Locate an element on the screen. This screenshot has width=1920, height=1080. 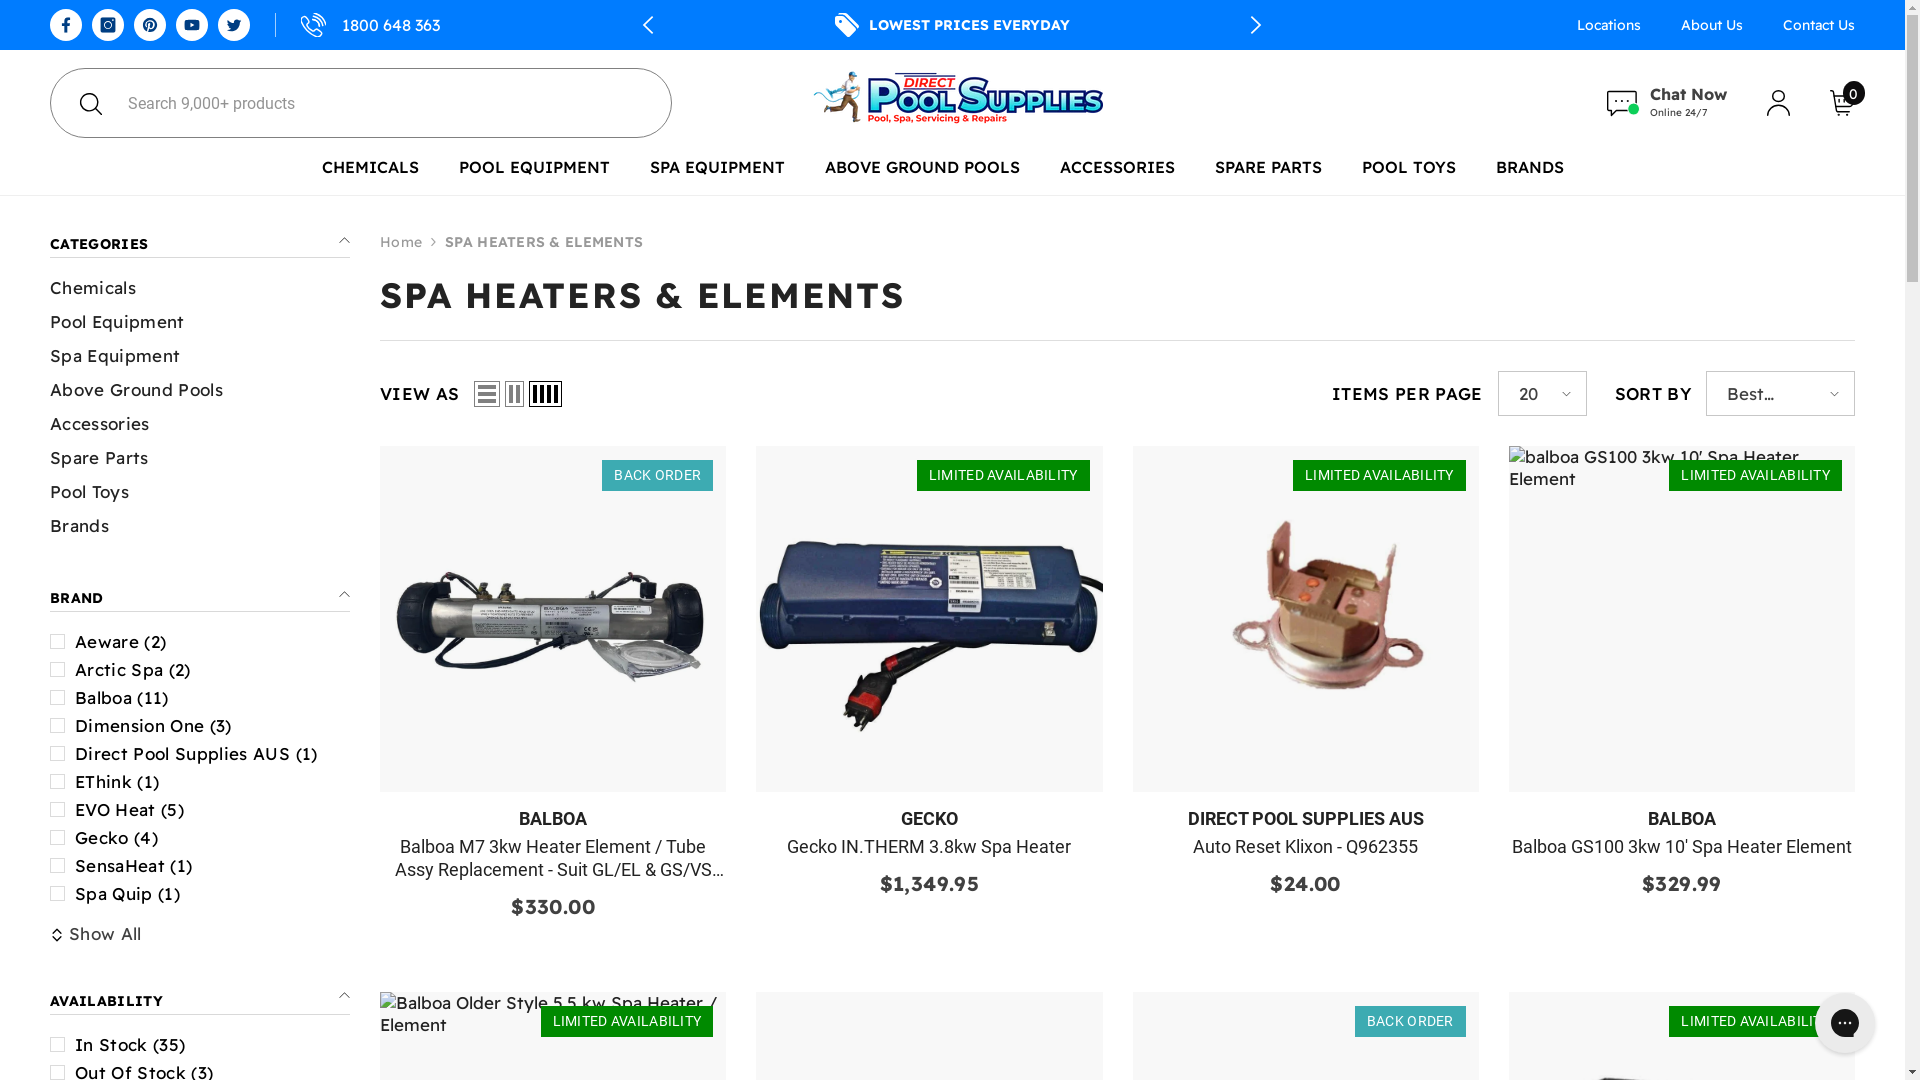
Gecko IN.THERM 3.8kw Spa Heater is located at coordinates (929, 846).